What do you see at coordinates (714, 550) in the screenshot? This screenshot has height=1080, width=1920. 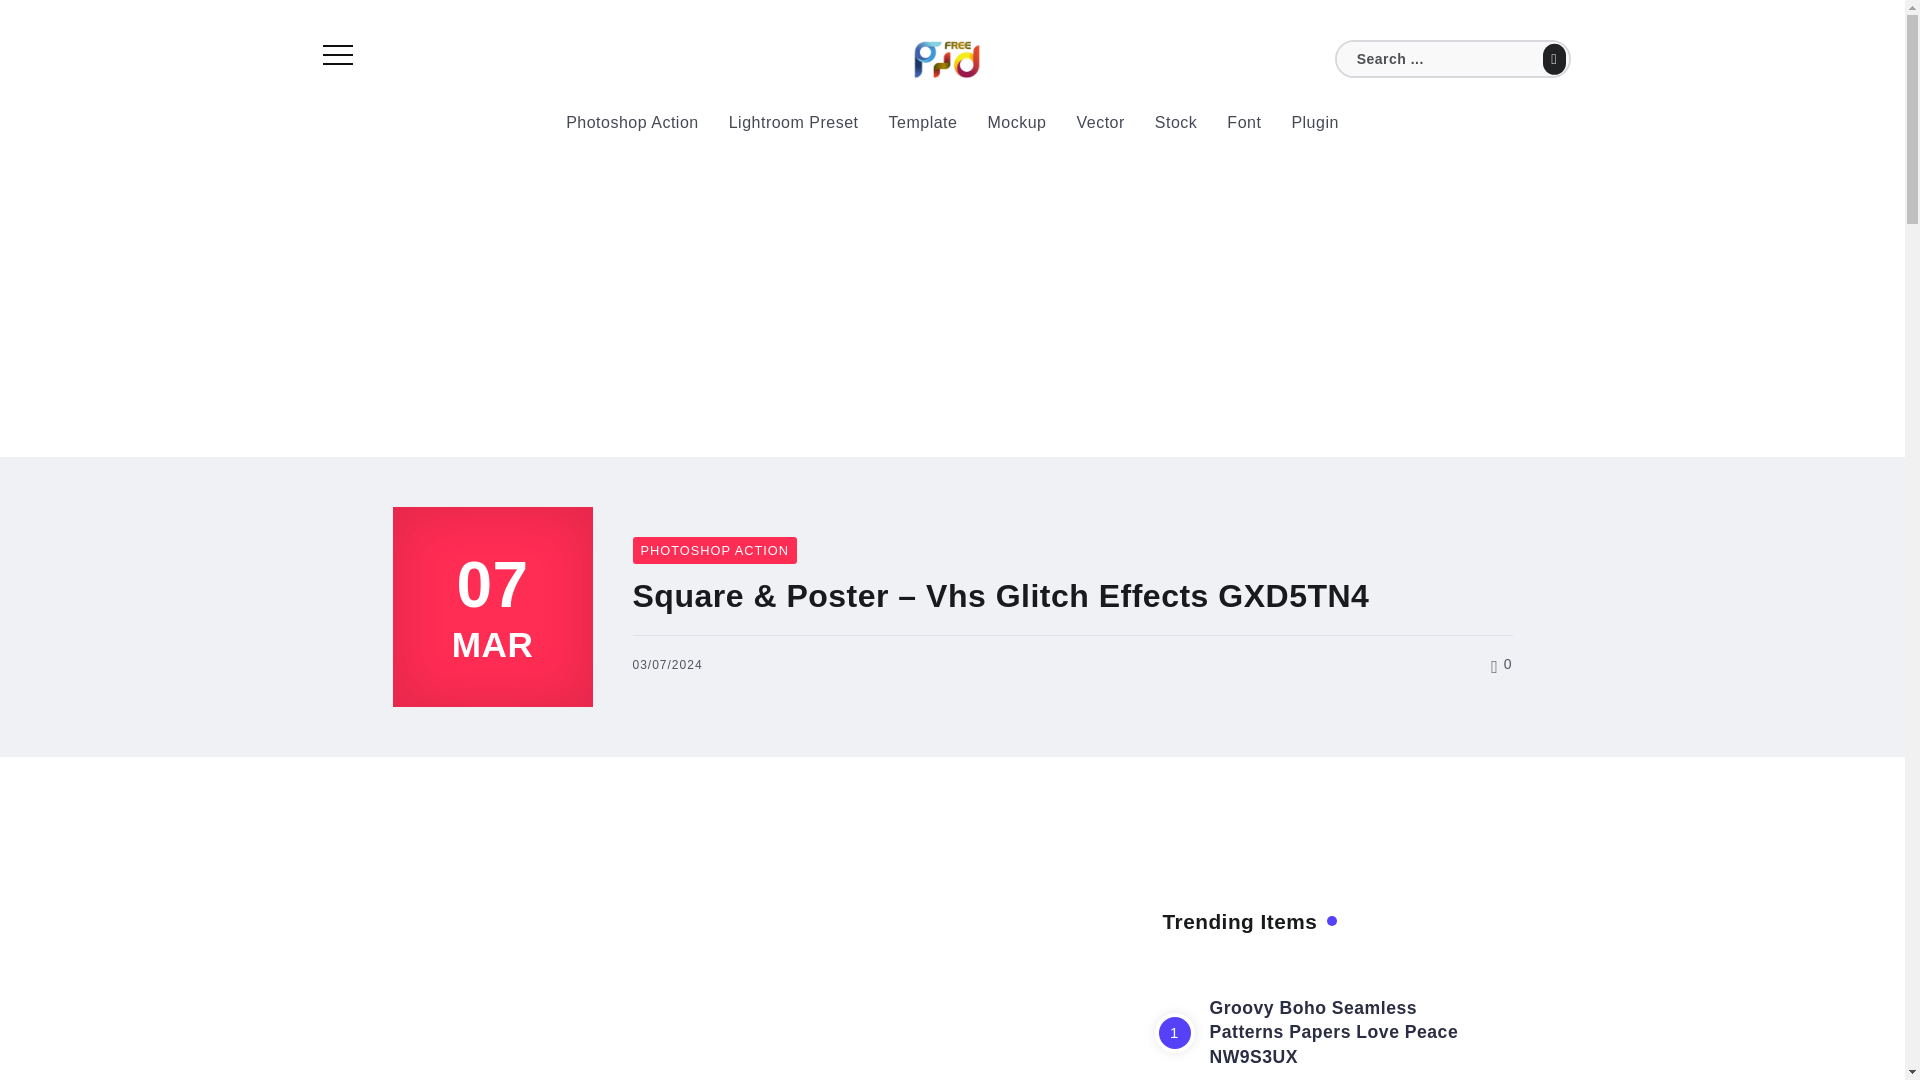 I see `Photoshop Action` at bounding box center [714, 550].